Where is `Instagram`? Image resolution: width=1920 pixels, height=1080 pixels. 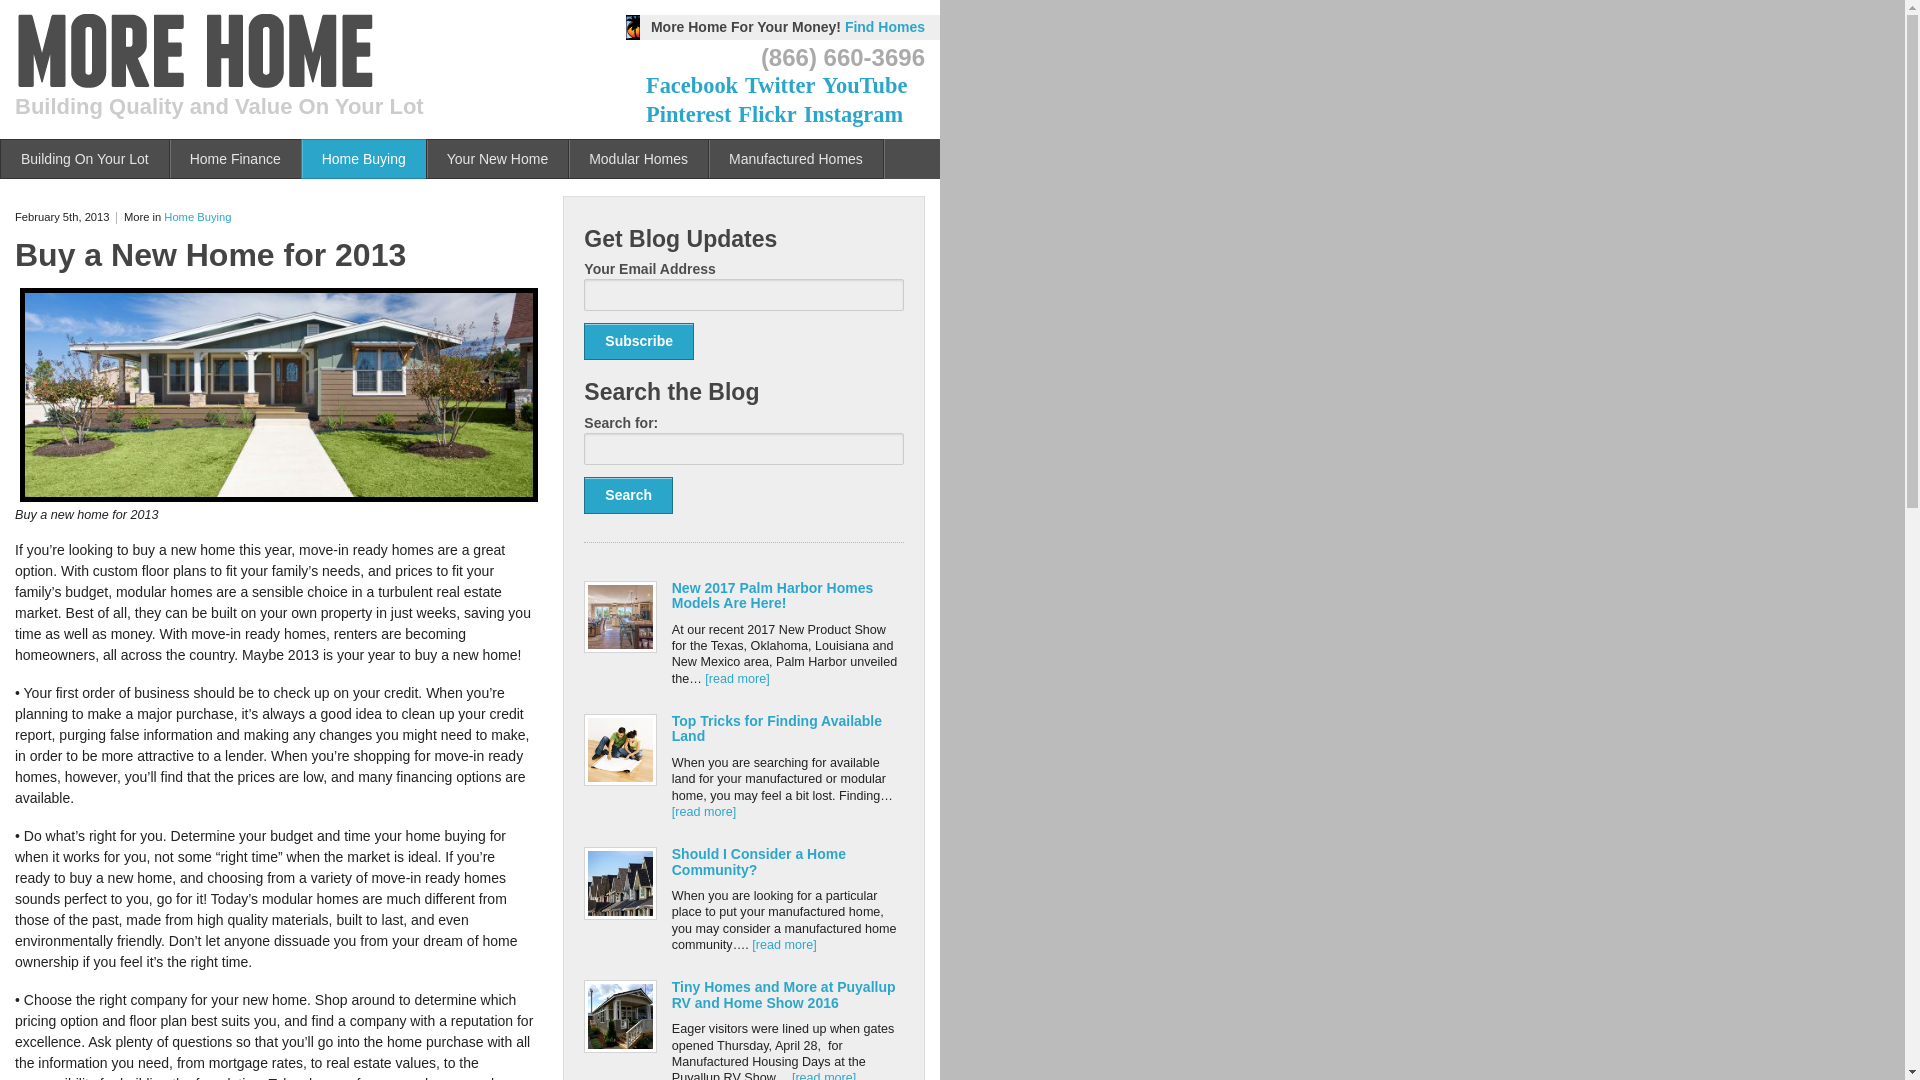 Instagram is located at coordinates (855, 114).